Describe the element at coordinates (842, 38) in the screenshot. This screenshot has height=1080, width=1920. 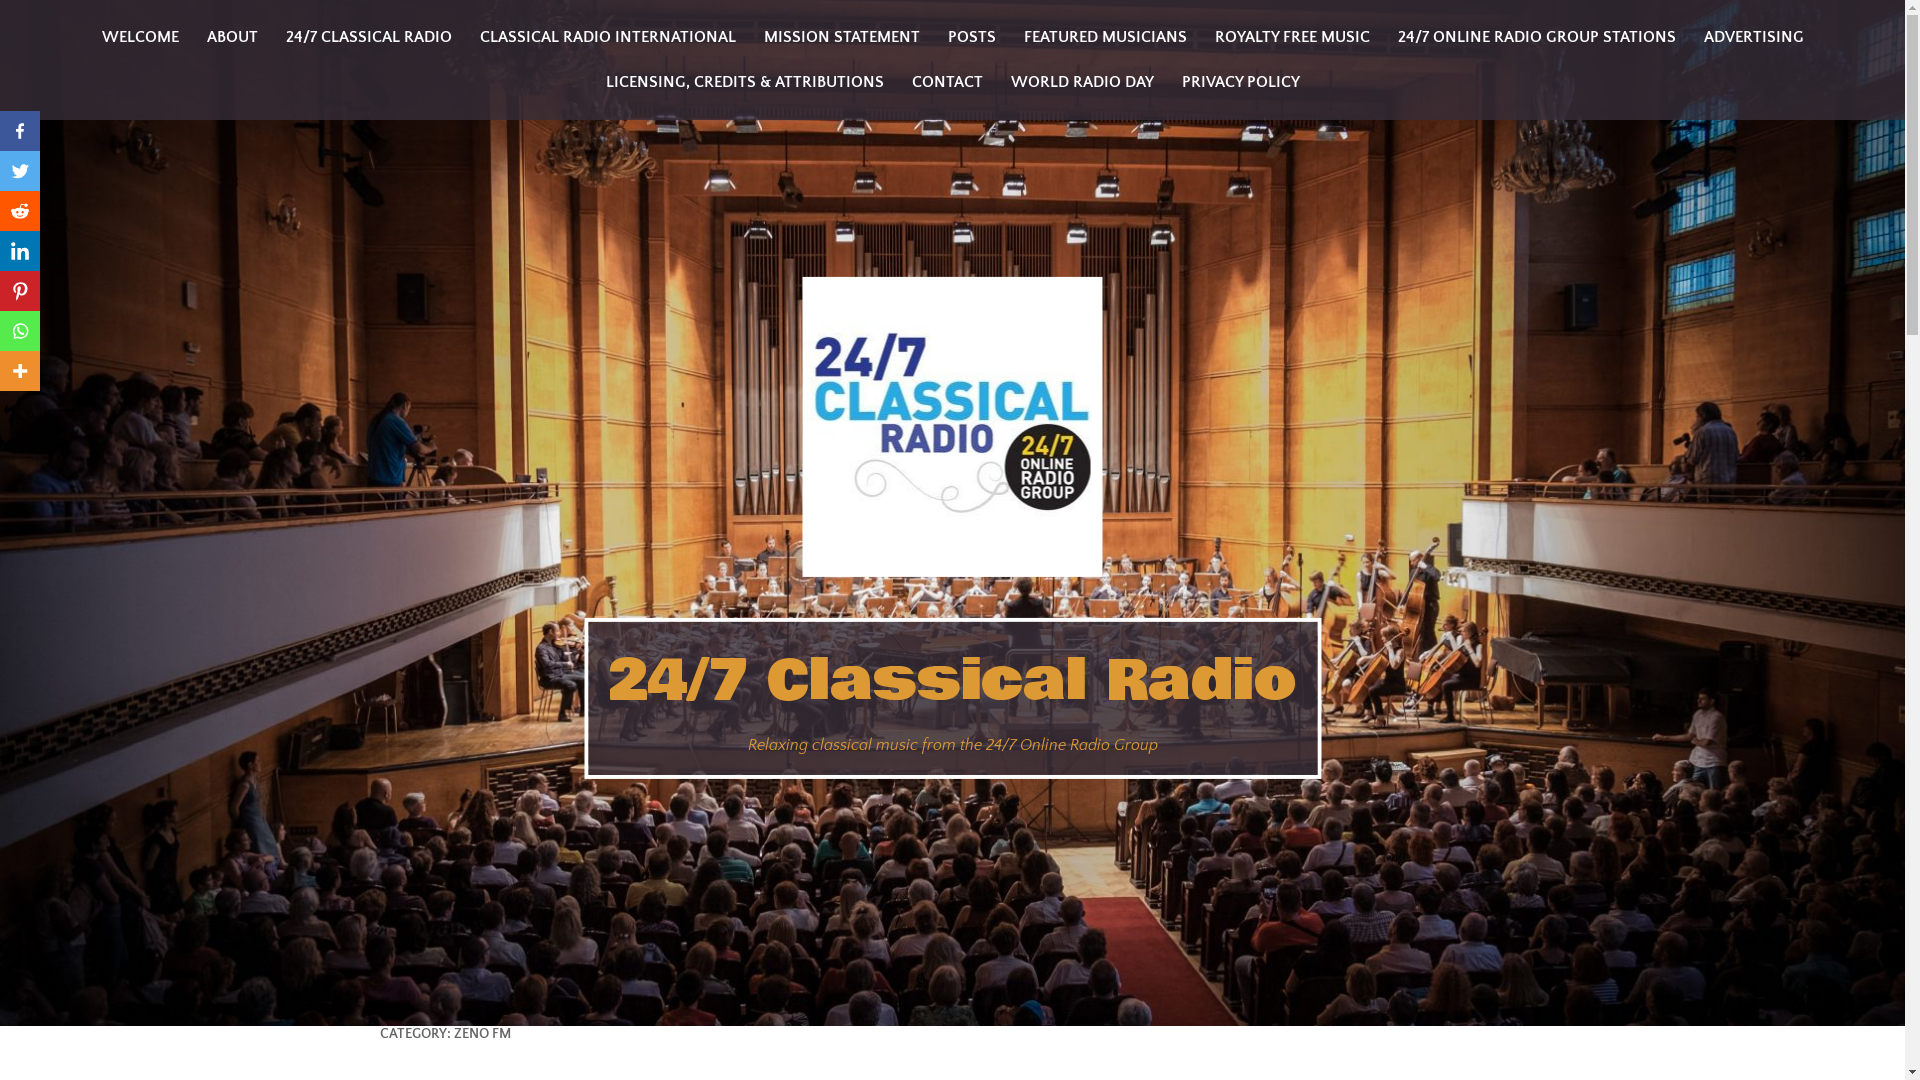
I see `MISSION STATEMENT` at that location.